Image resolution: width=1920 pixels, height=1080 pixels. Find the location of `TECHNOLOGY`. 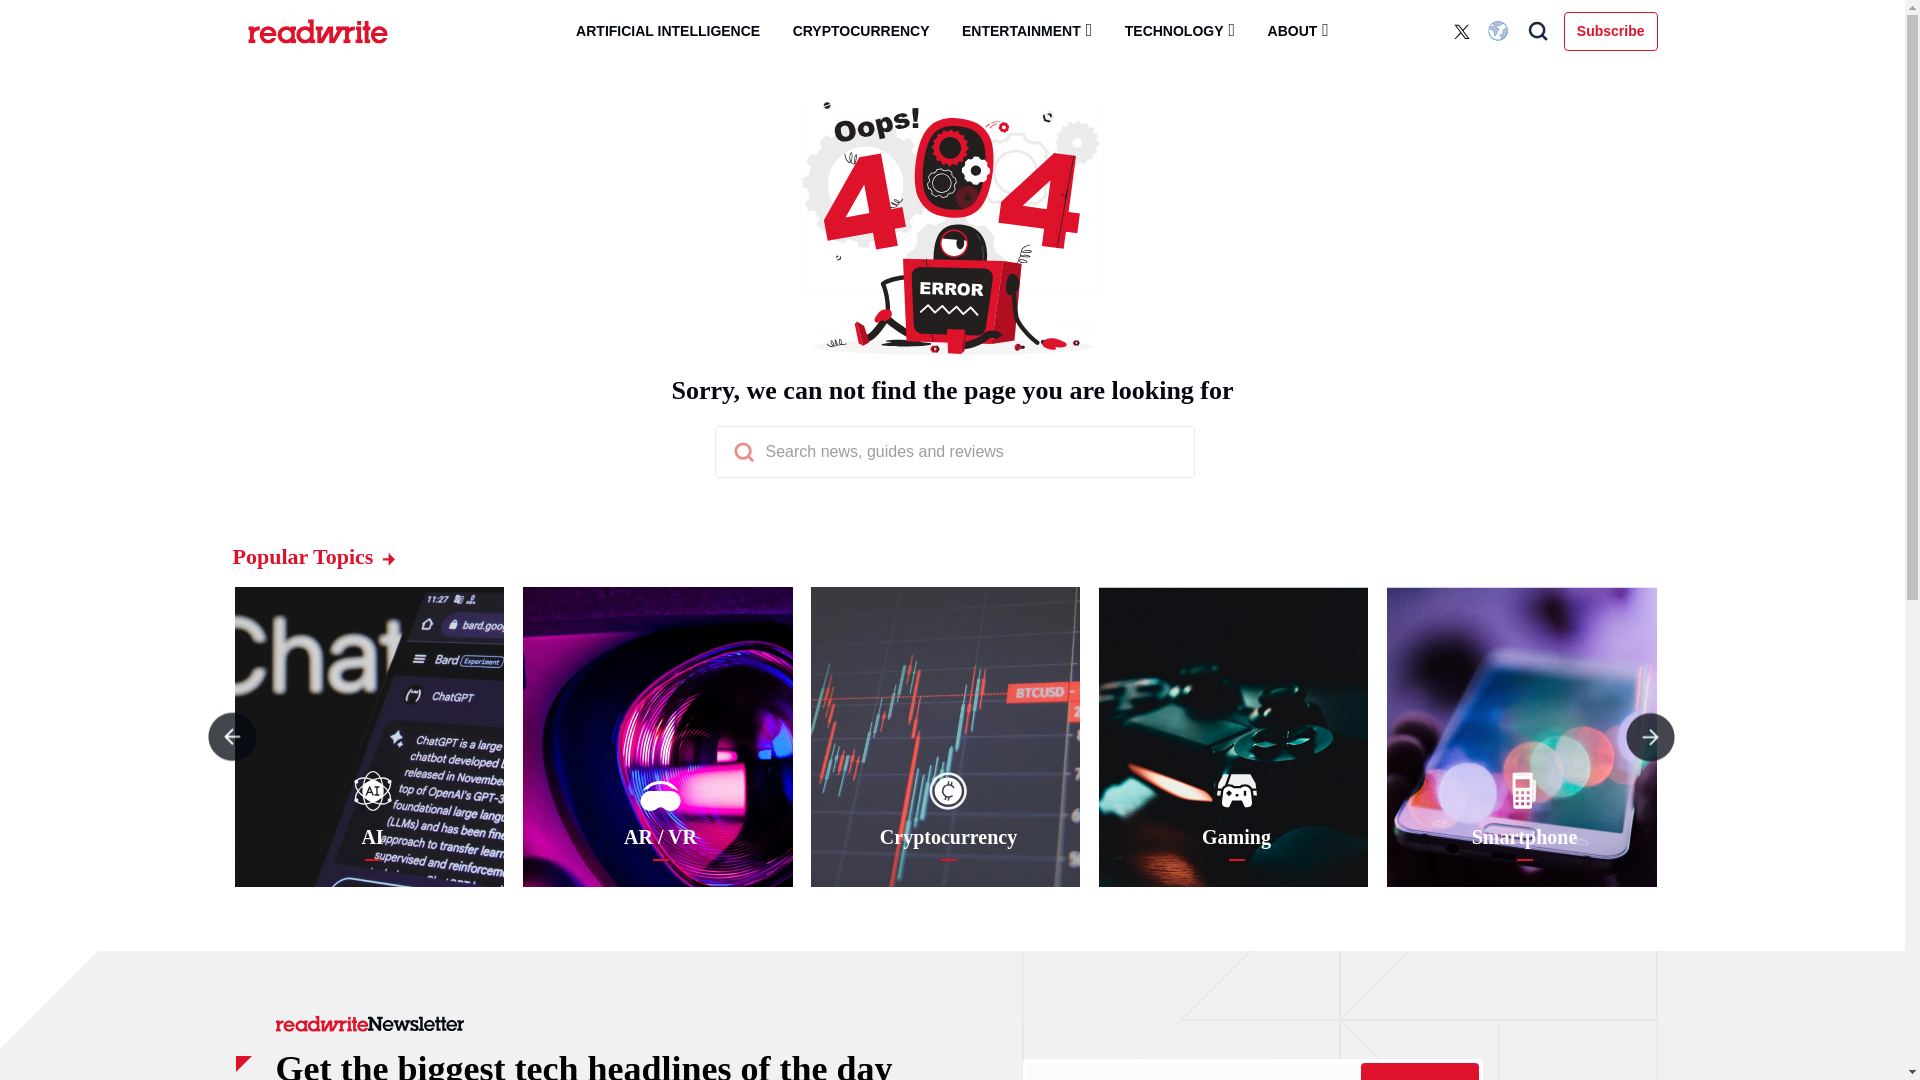

TECHNOLOGY is located at coordinates (1180, 30).